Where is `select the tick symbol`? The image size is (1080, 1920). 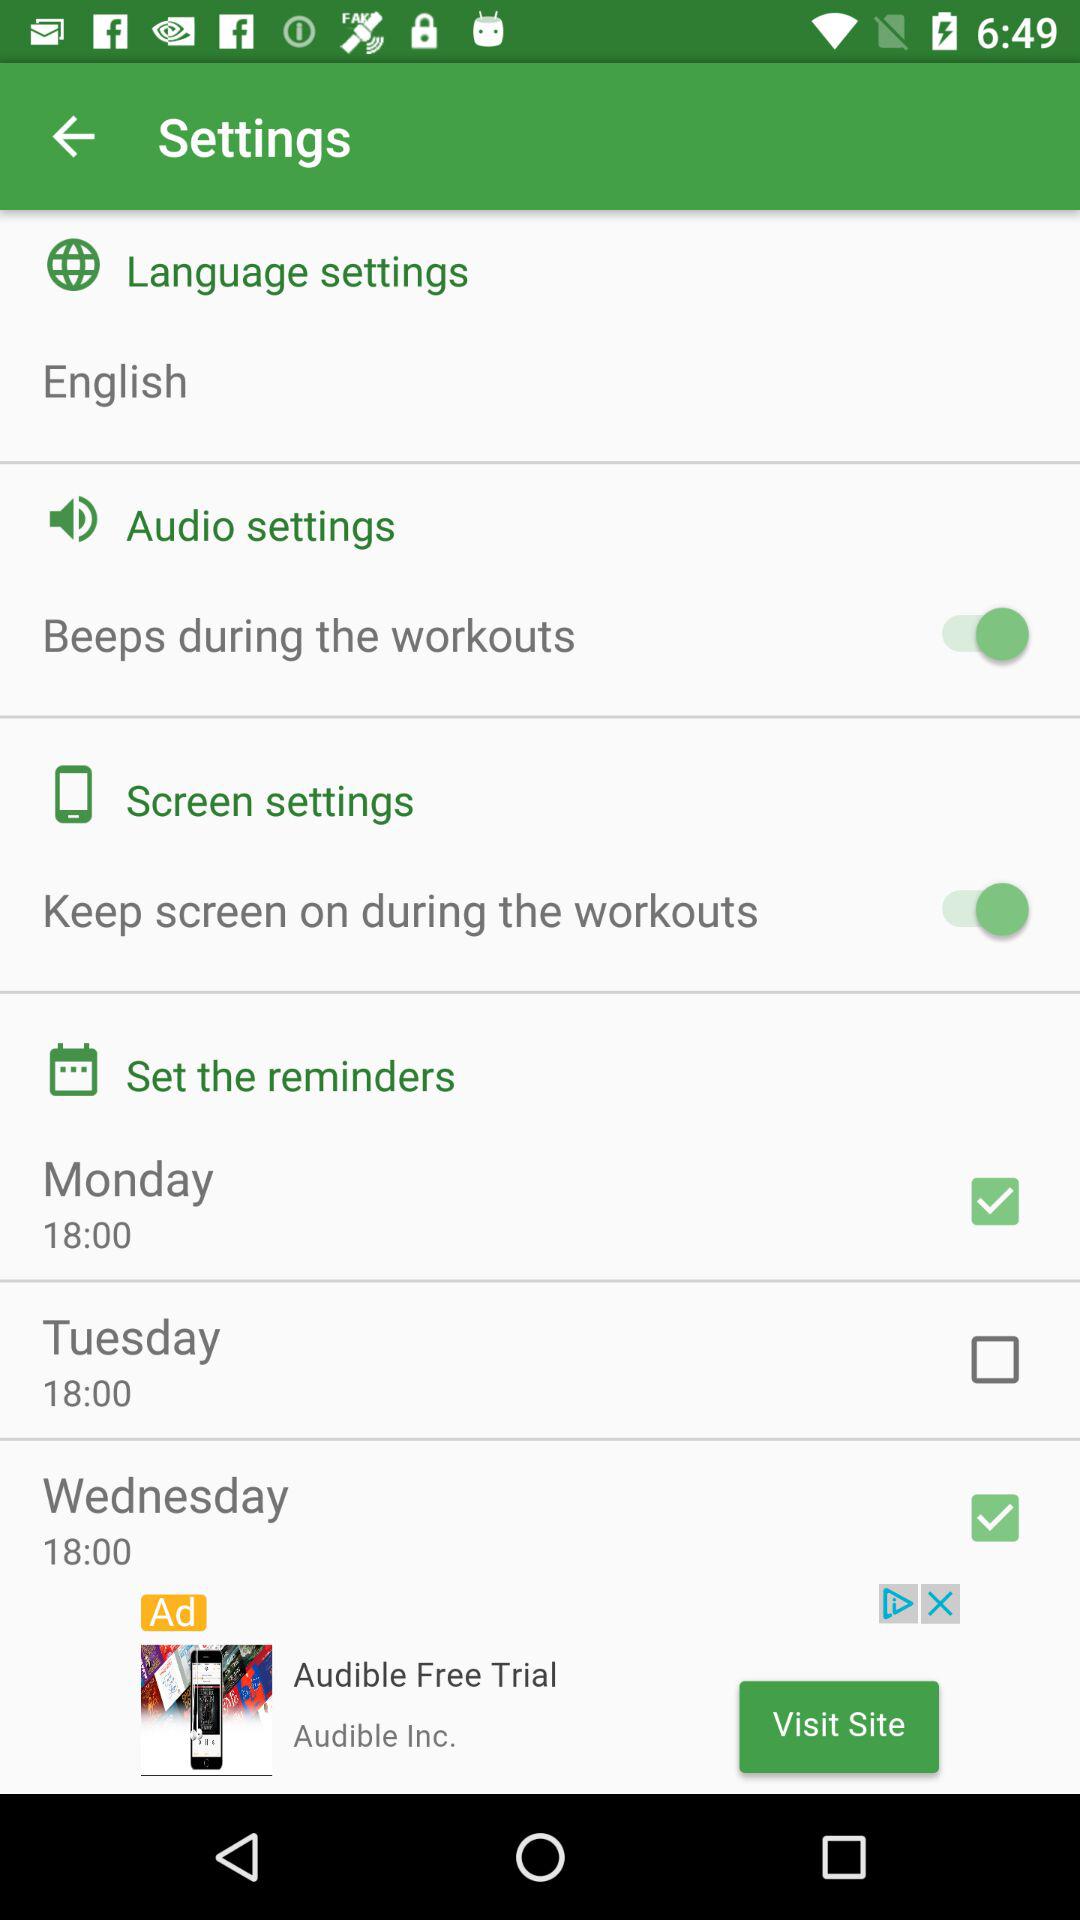 select the tick symbol is located at coordinates (995, 1518).